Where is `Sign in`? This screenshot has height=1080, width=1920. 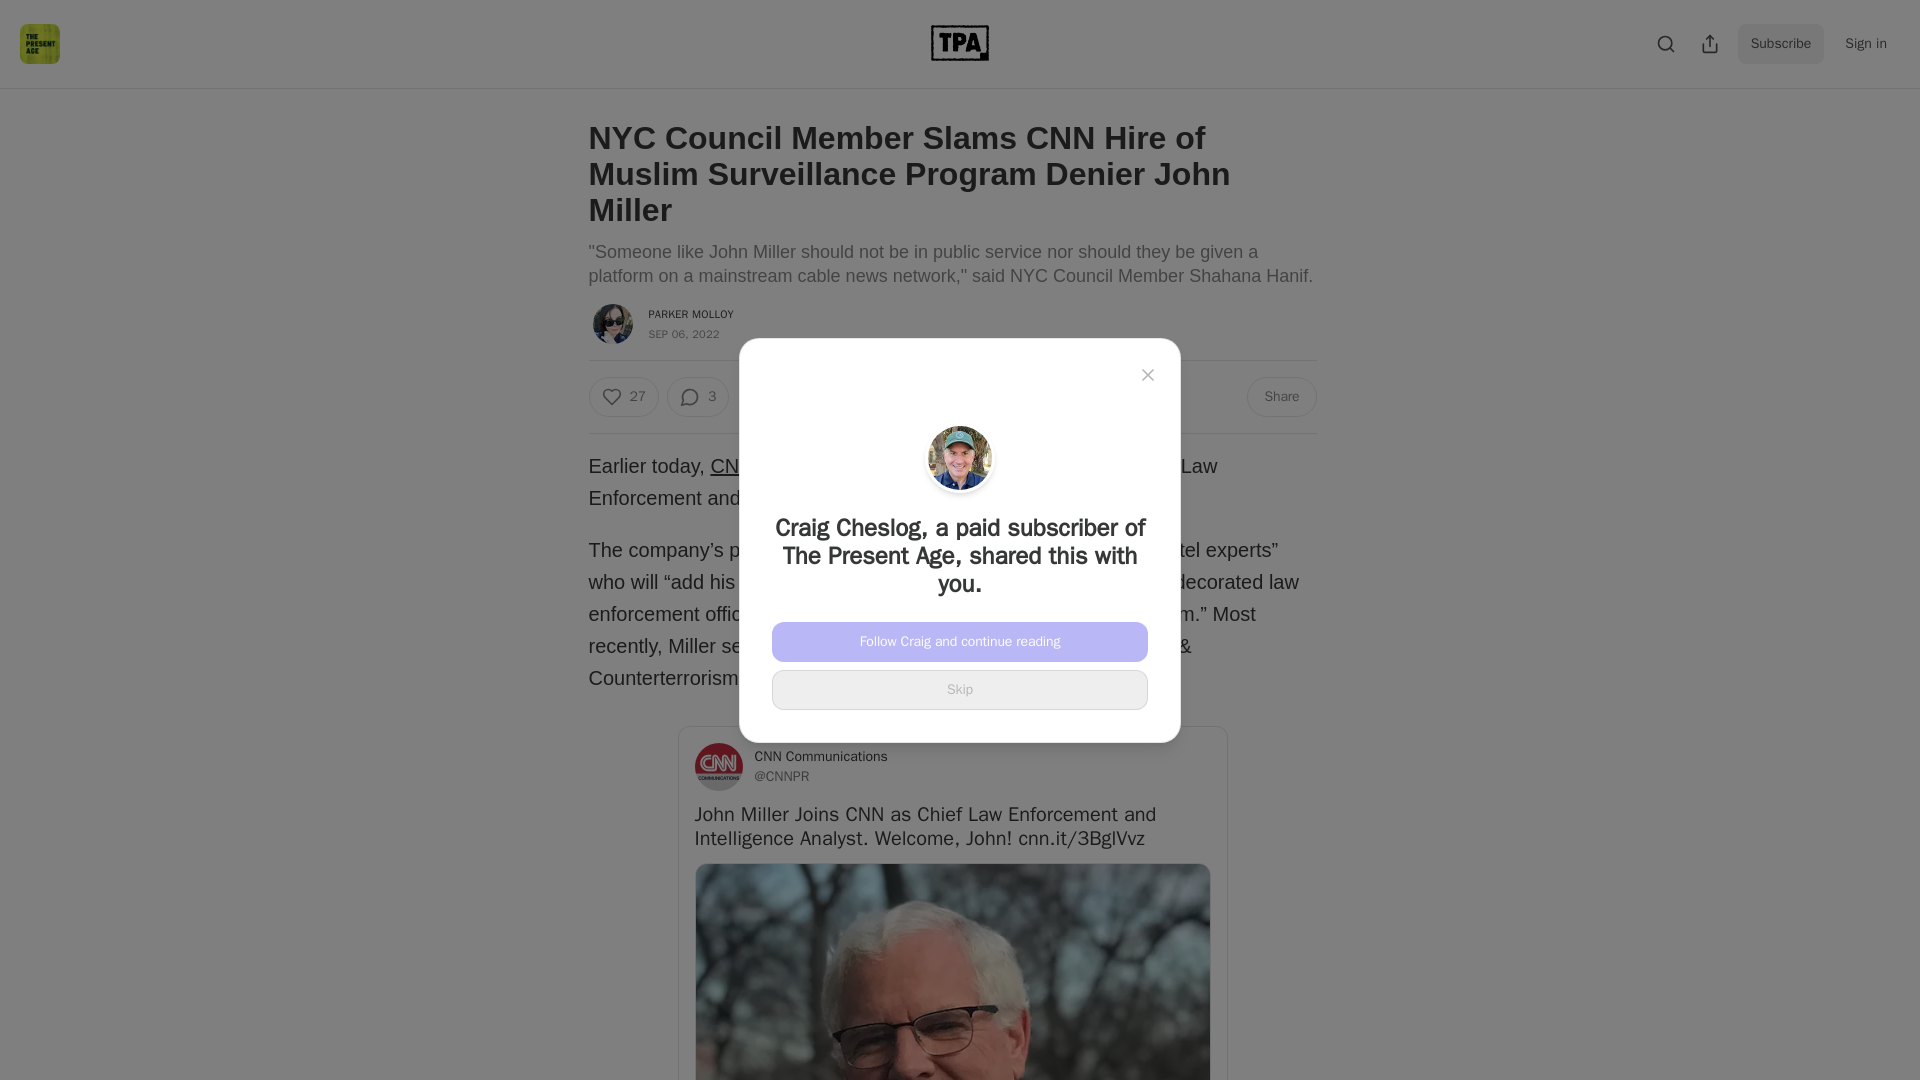 Sign in is located at coordinates (1866, 43).